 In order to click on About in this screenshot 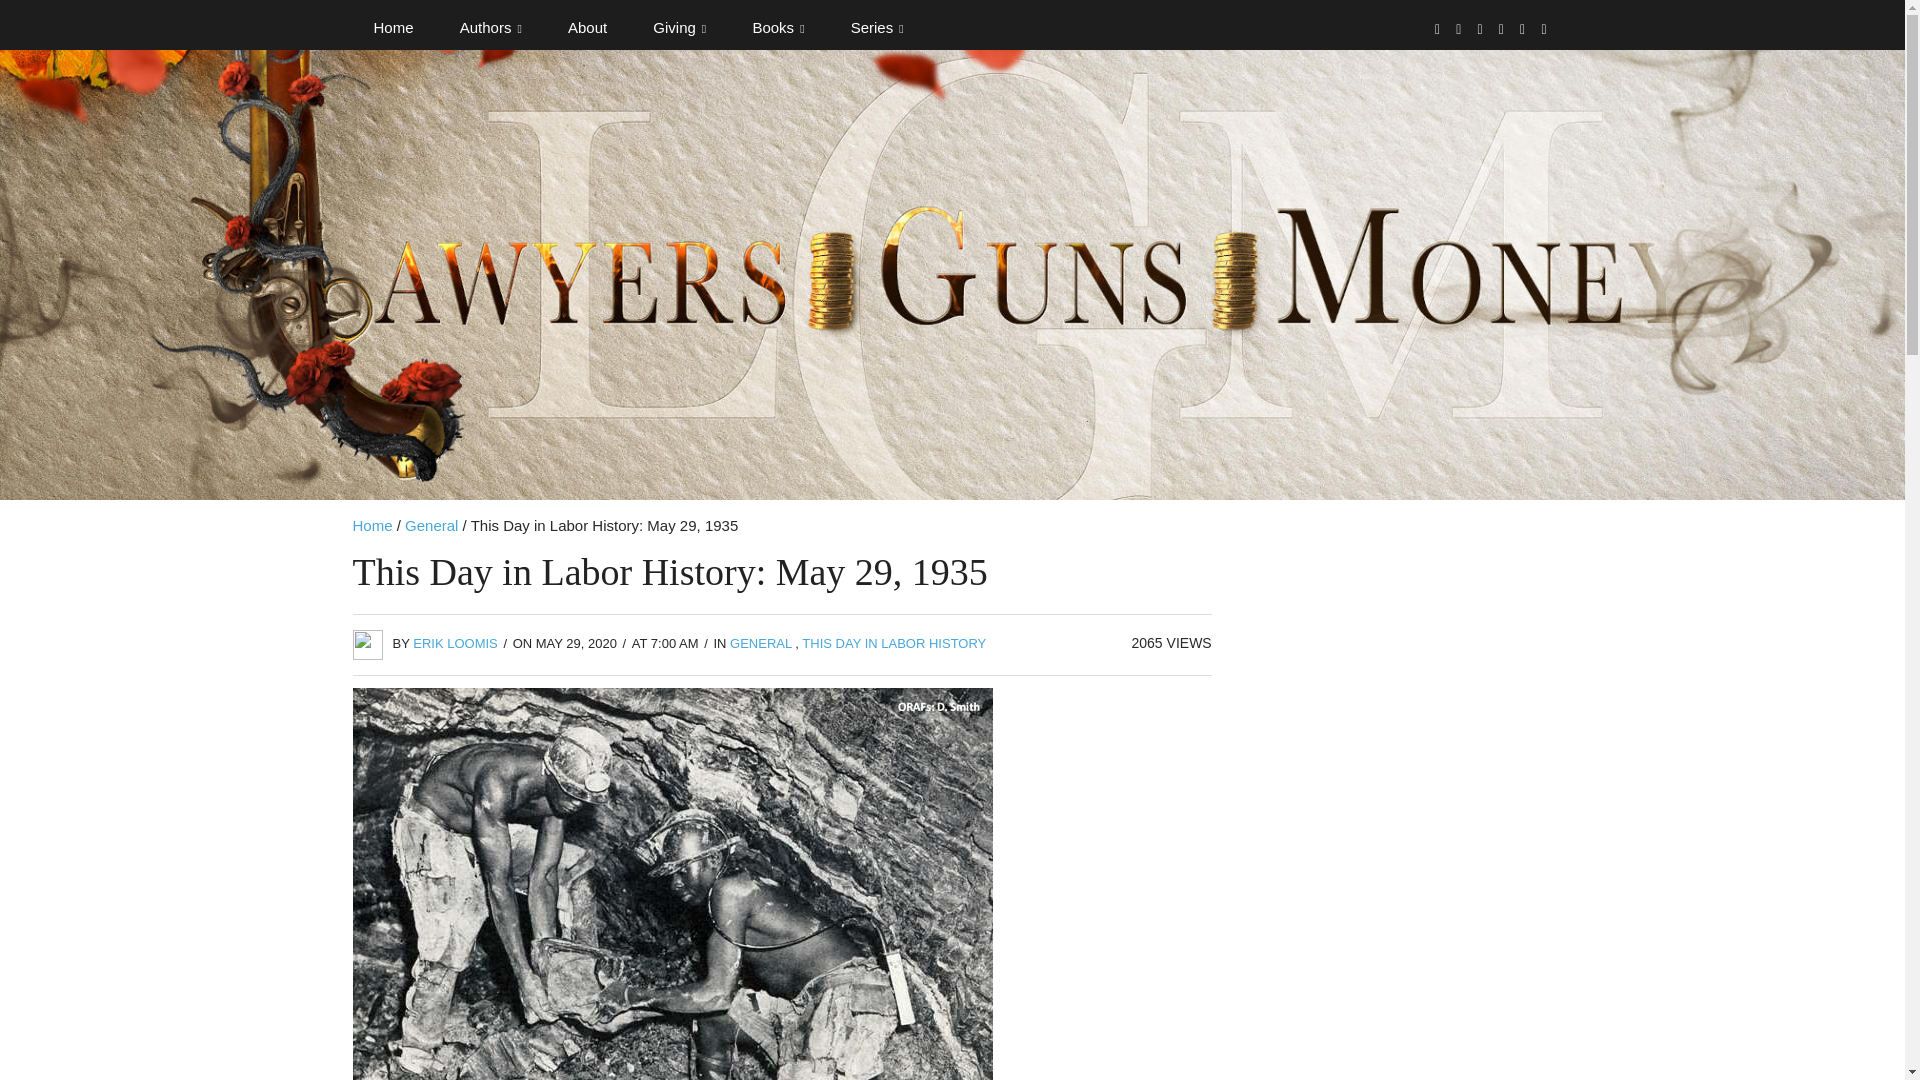, I will do `click(587, 28)`.